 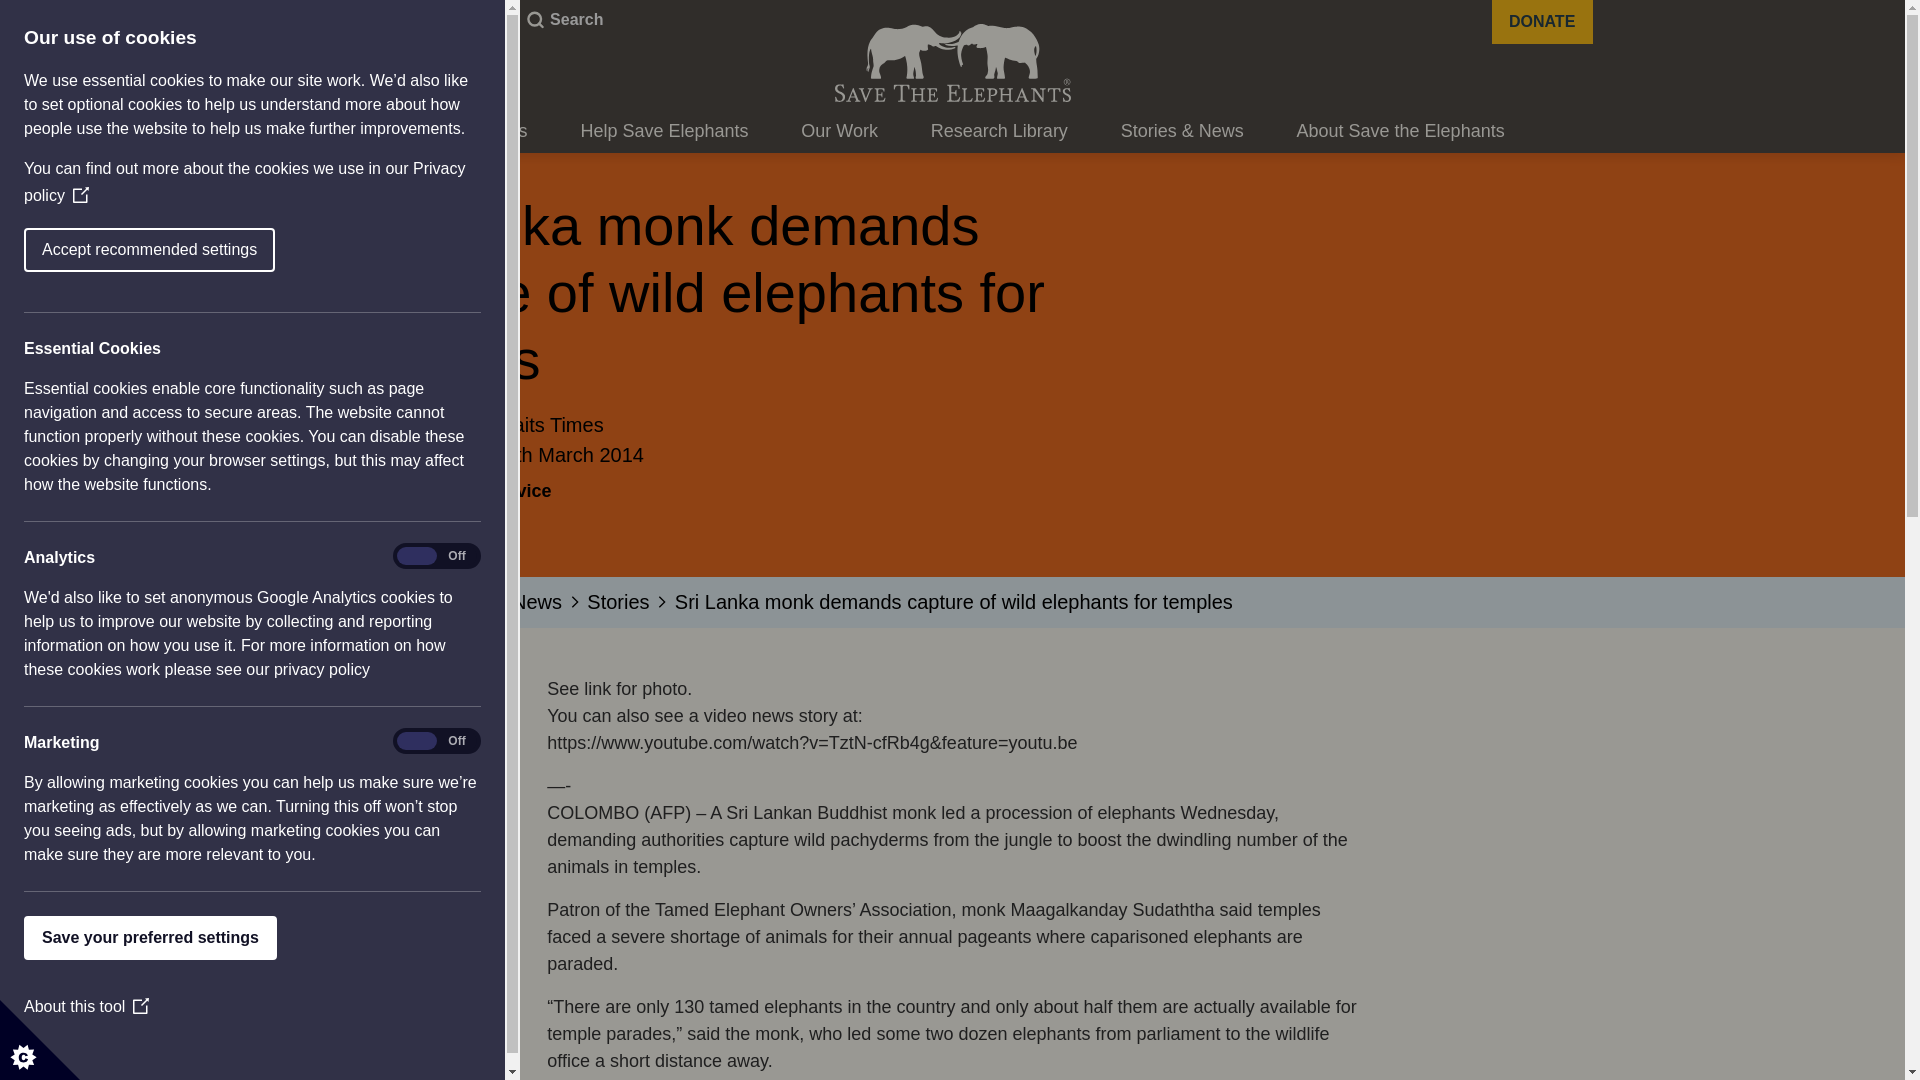 What do you see at coordinates (1401, 132) in the screenshot?
I see `About Save the Elephants` at bounding box center [1401, 132].